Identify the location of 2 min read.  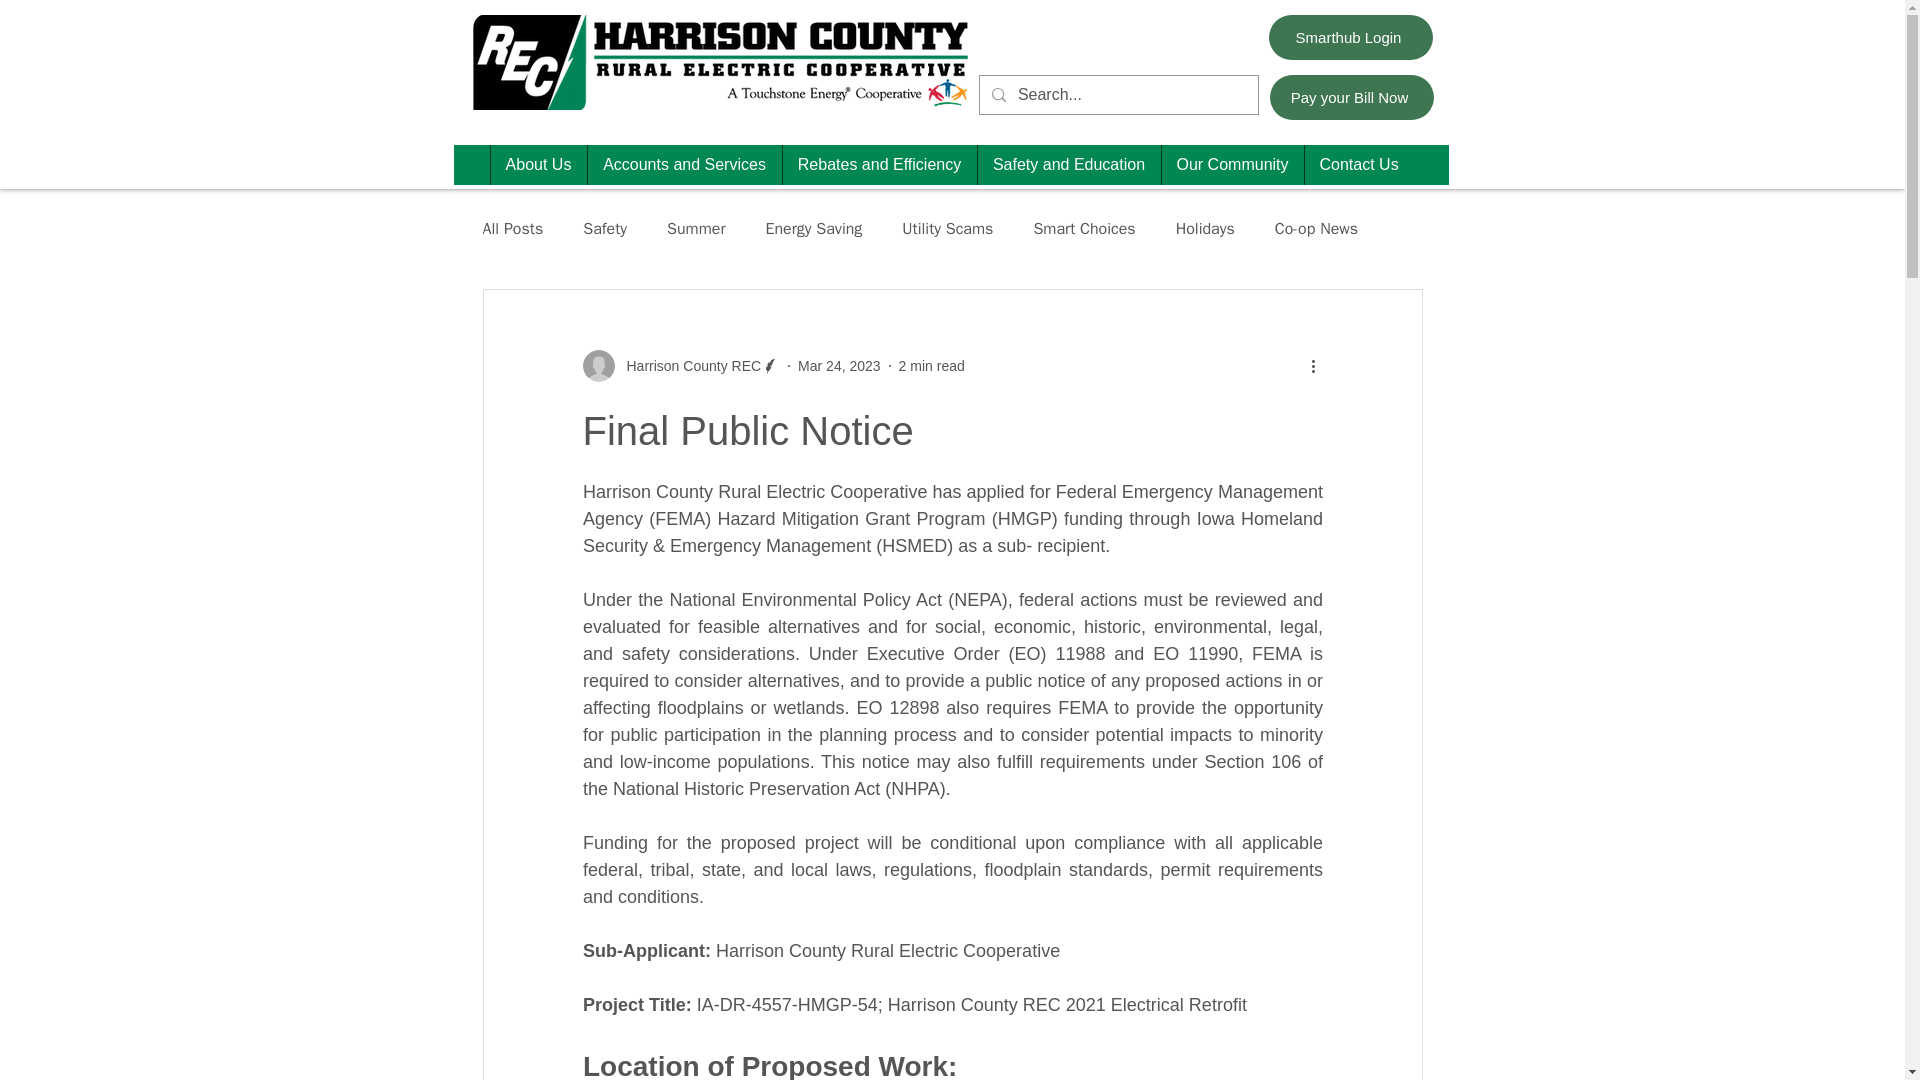
(932, 365).